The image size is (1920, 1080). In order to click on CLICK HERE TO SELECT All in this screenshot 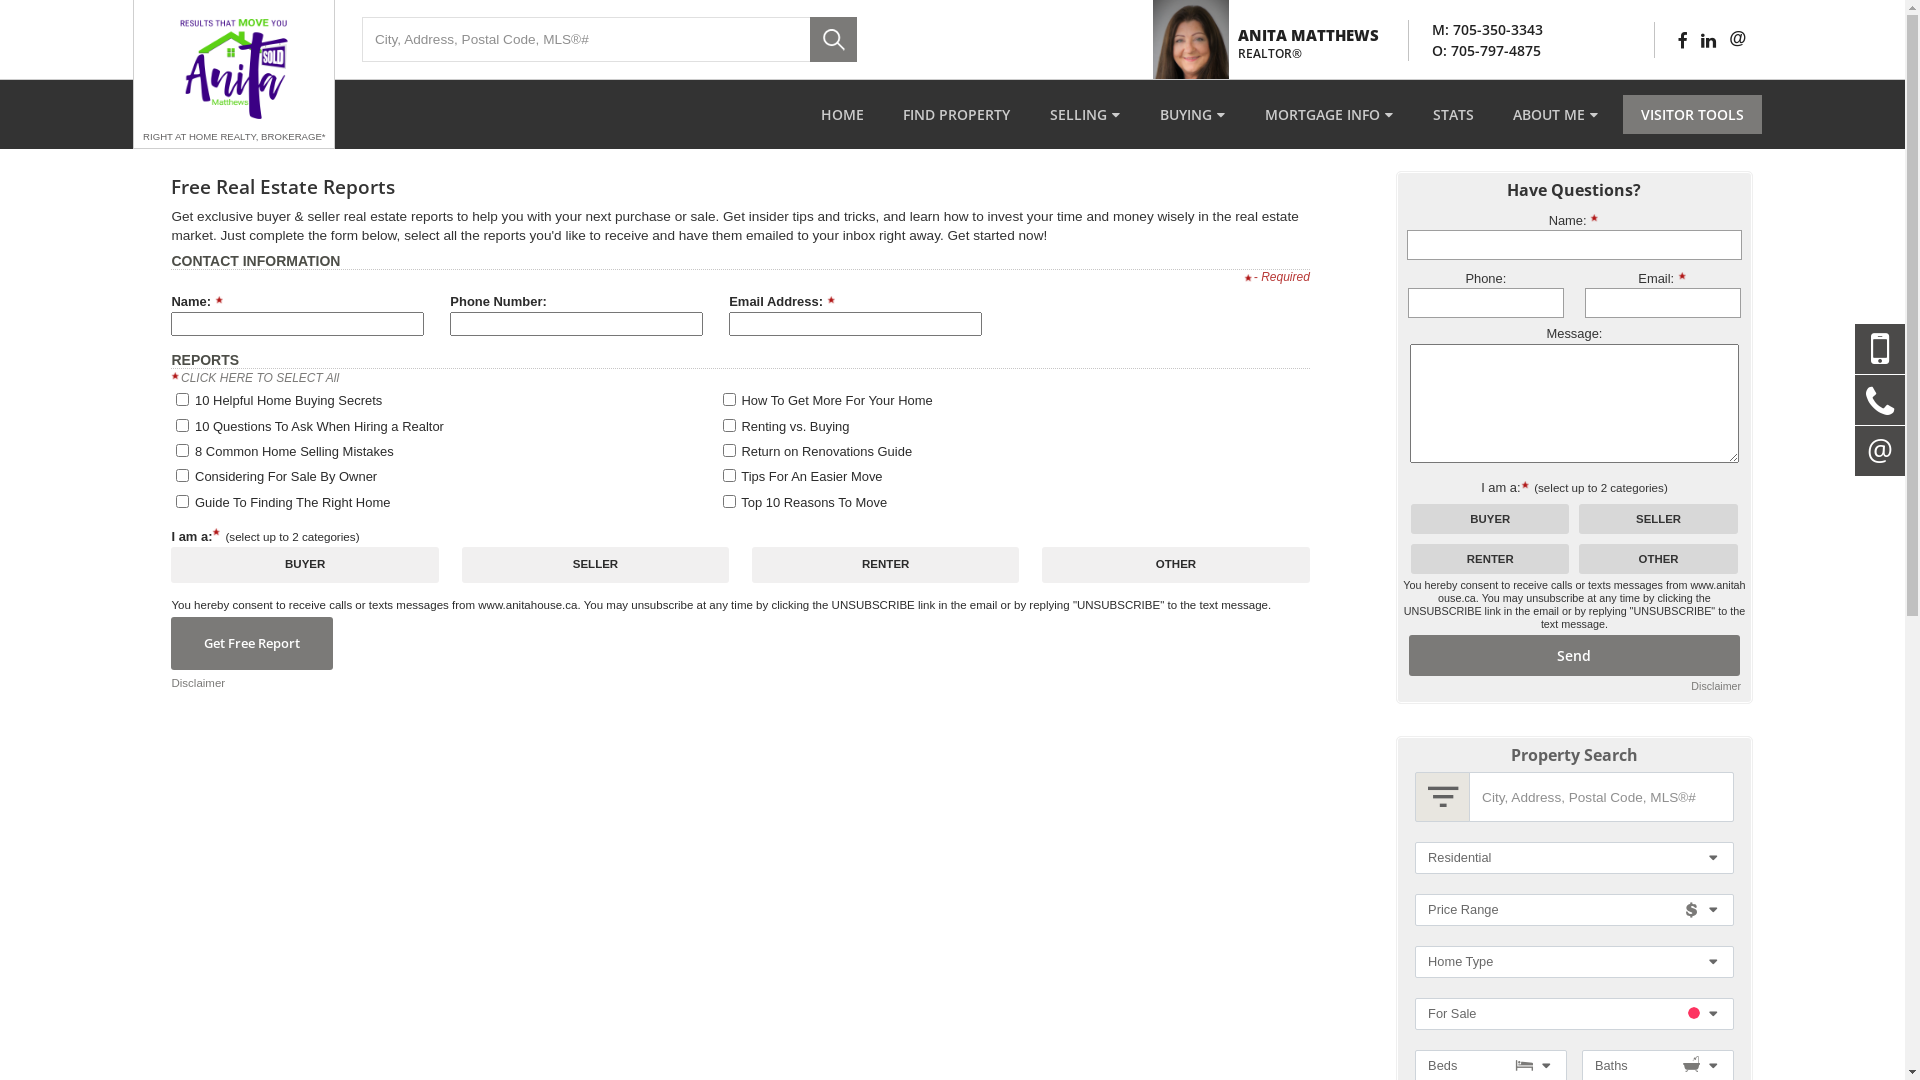, I will do `click(260, 378)`.